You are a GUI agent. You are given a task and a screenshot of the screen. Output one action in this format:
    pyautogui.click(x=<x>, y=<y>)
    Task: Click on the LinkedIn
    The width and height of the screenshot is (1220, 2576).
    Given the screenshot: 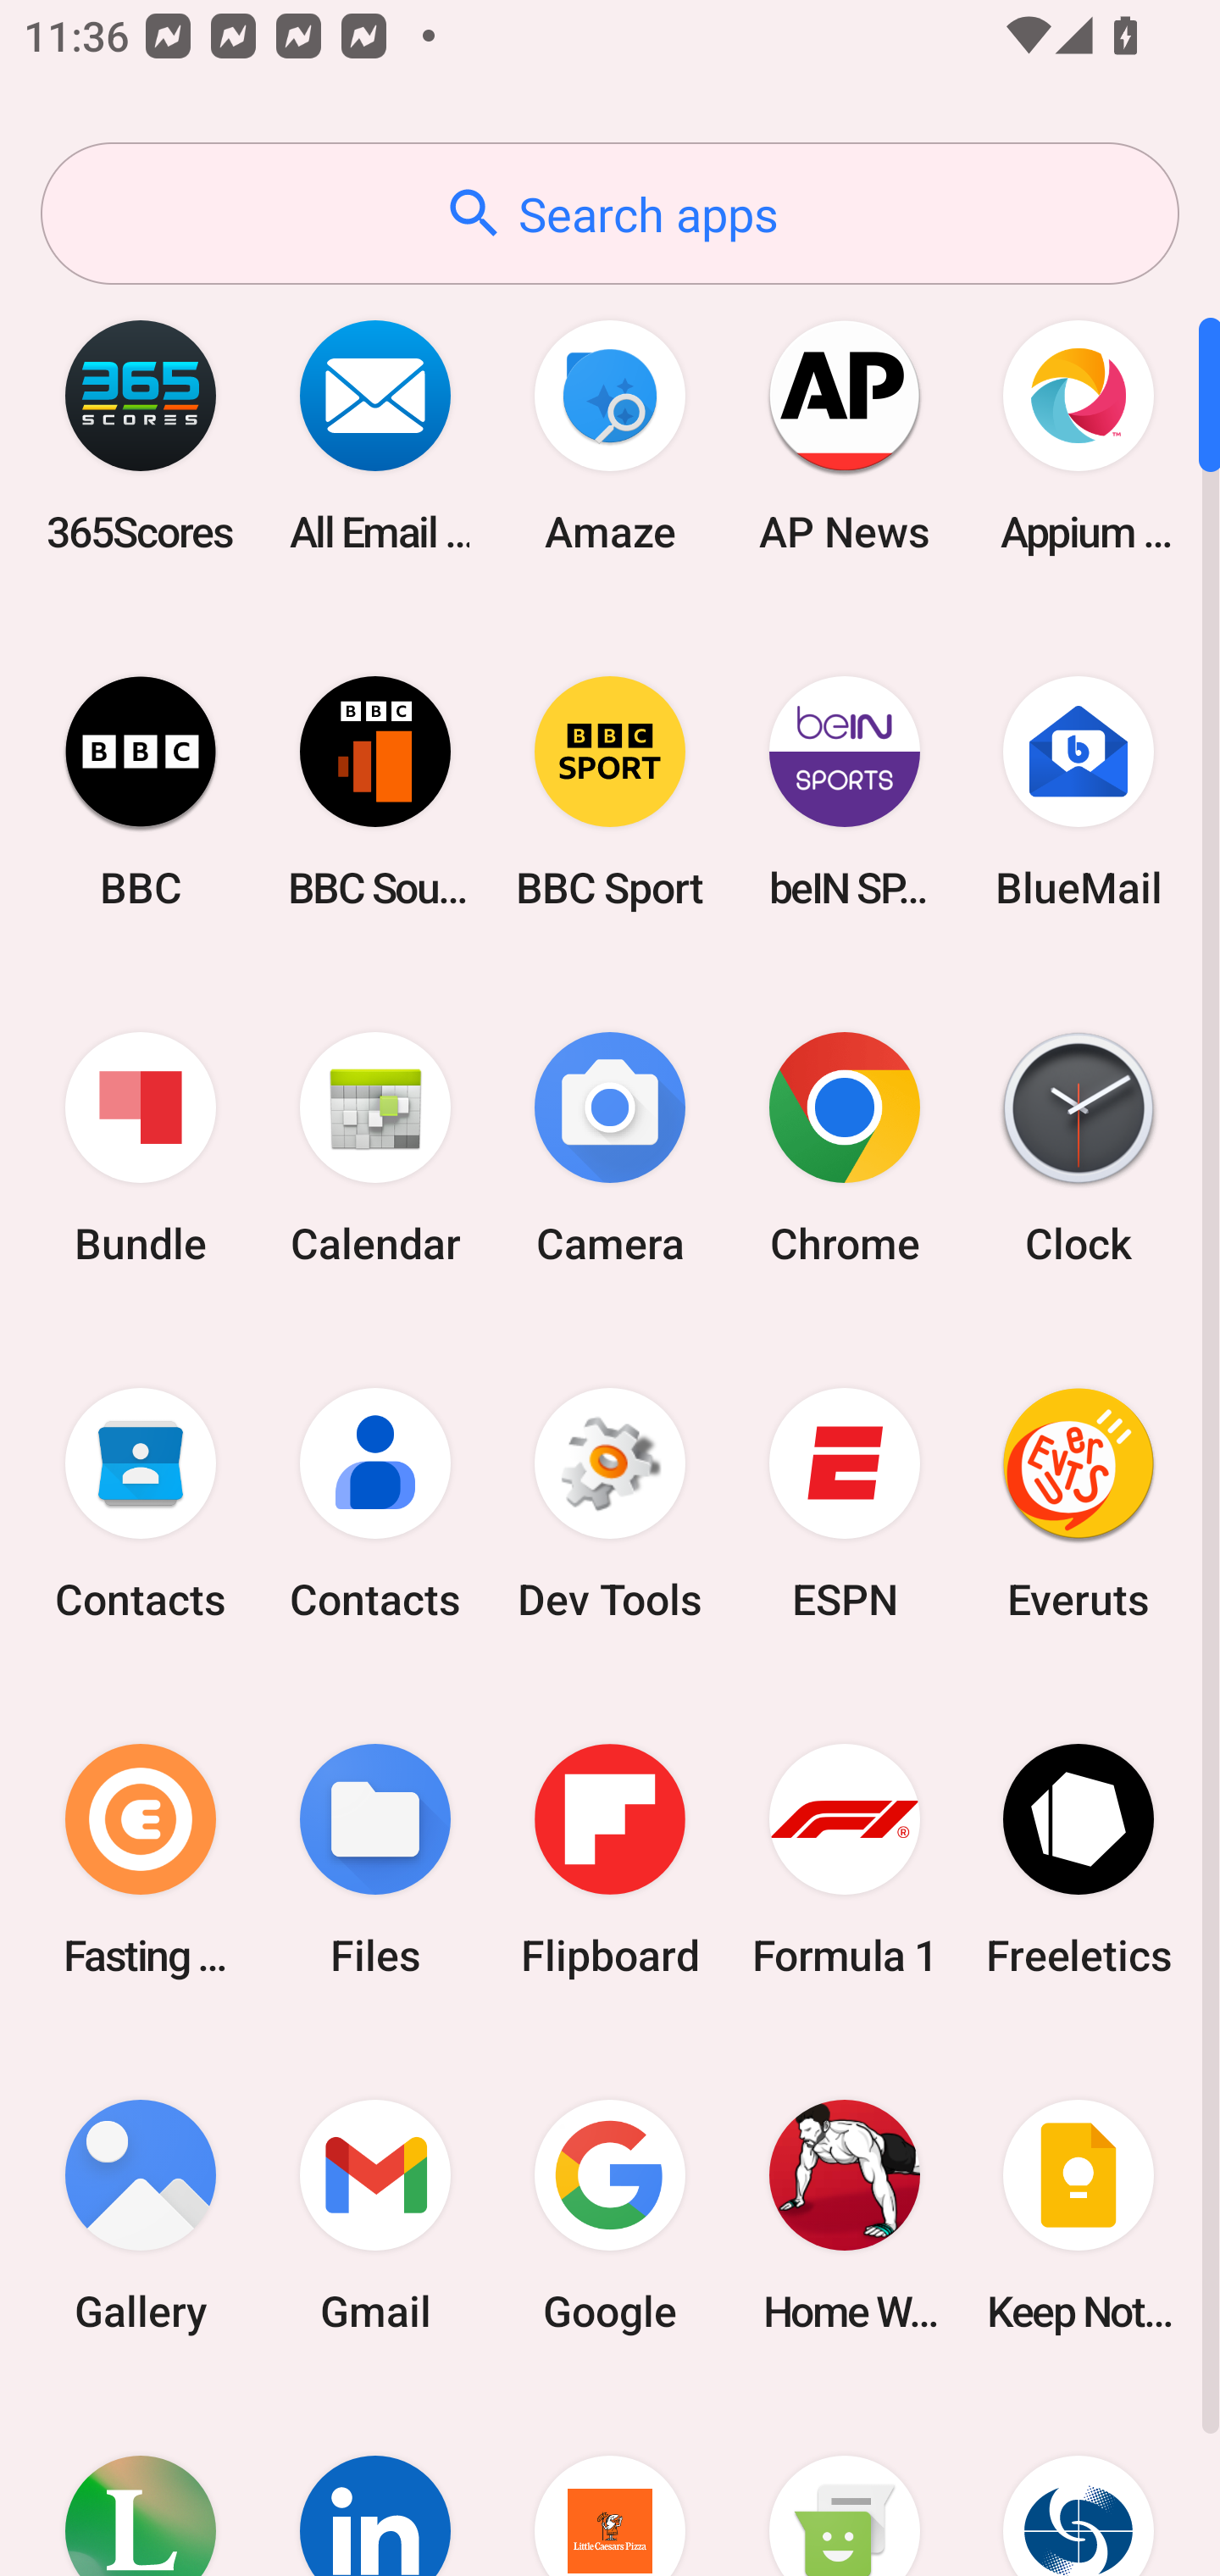 What is the action you would take?
    pyautogui.click(x=375, y=2484)
    